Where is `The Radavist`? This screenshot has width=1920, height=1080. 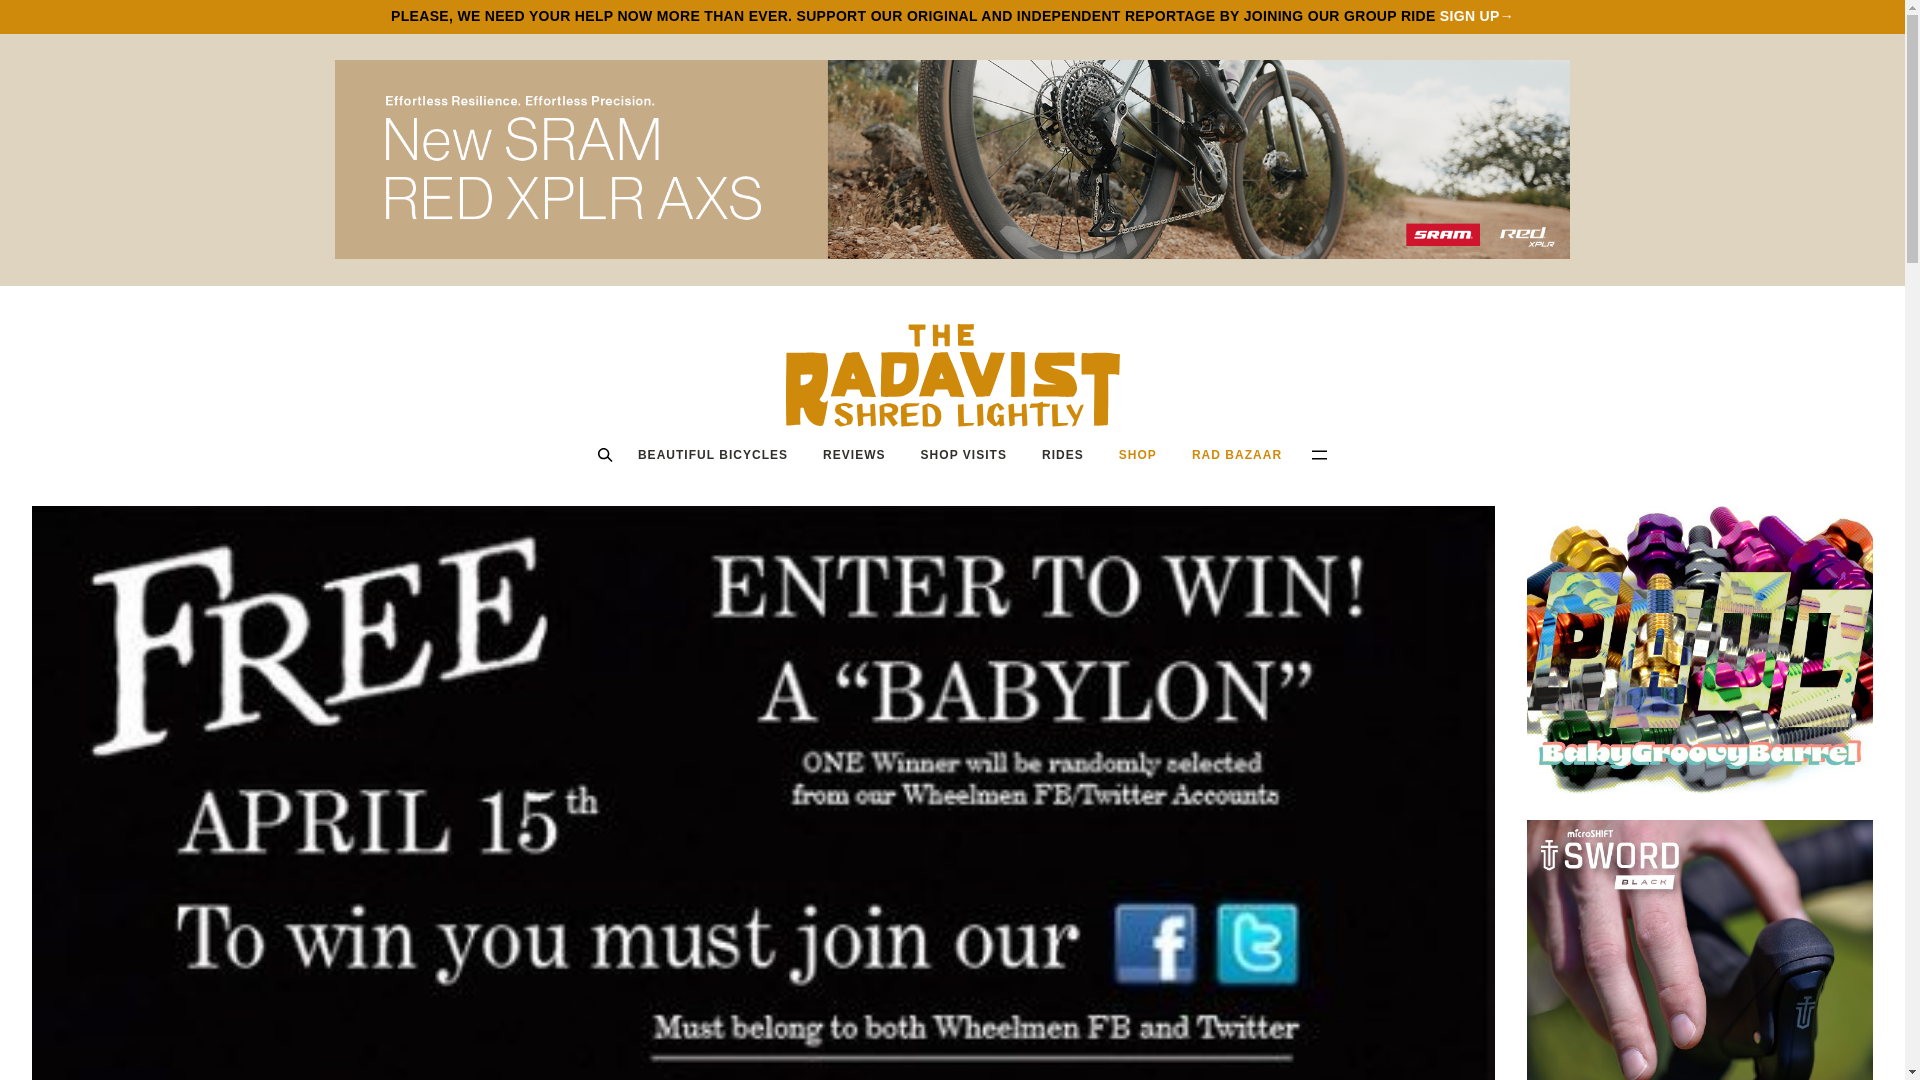
The Radavist is located at coordinates (952, 375).